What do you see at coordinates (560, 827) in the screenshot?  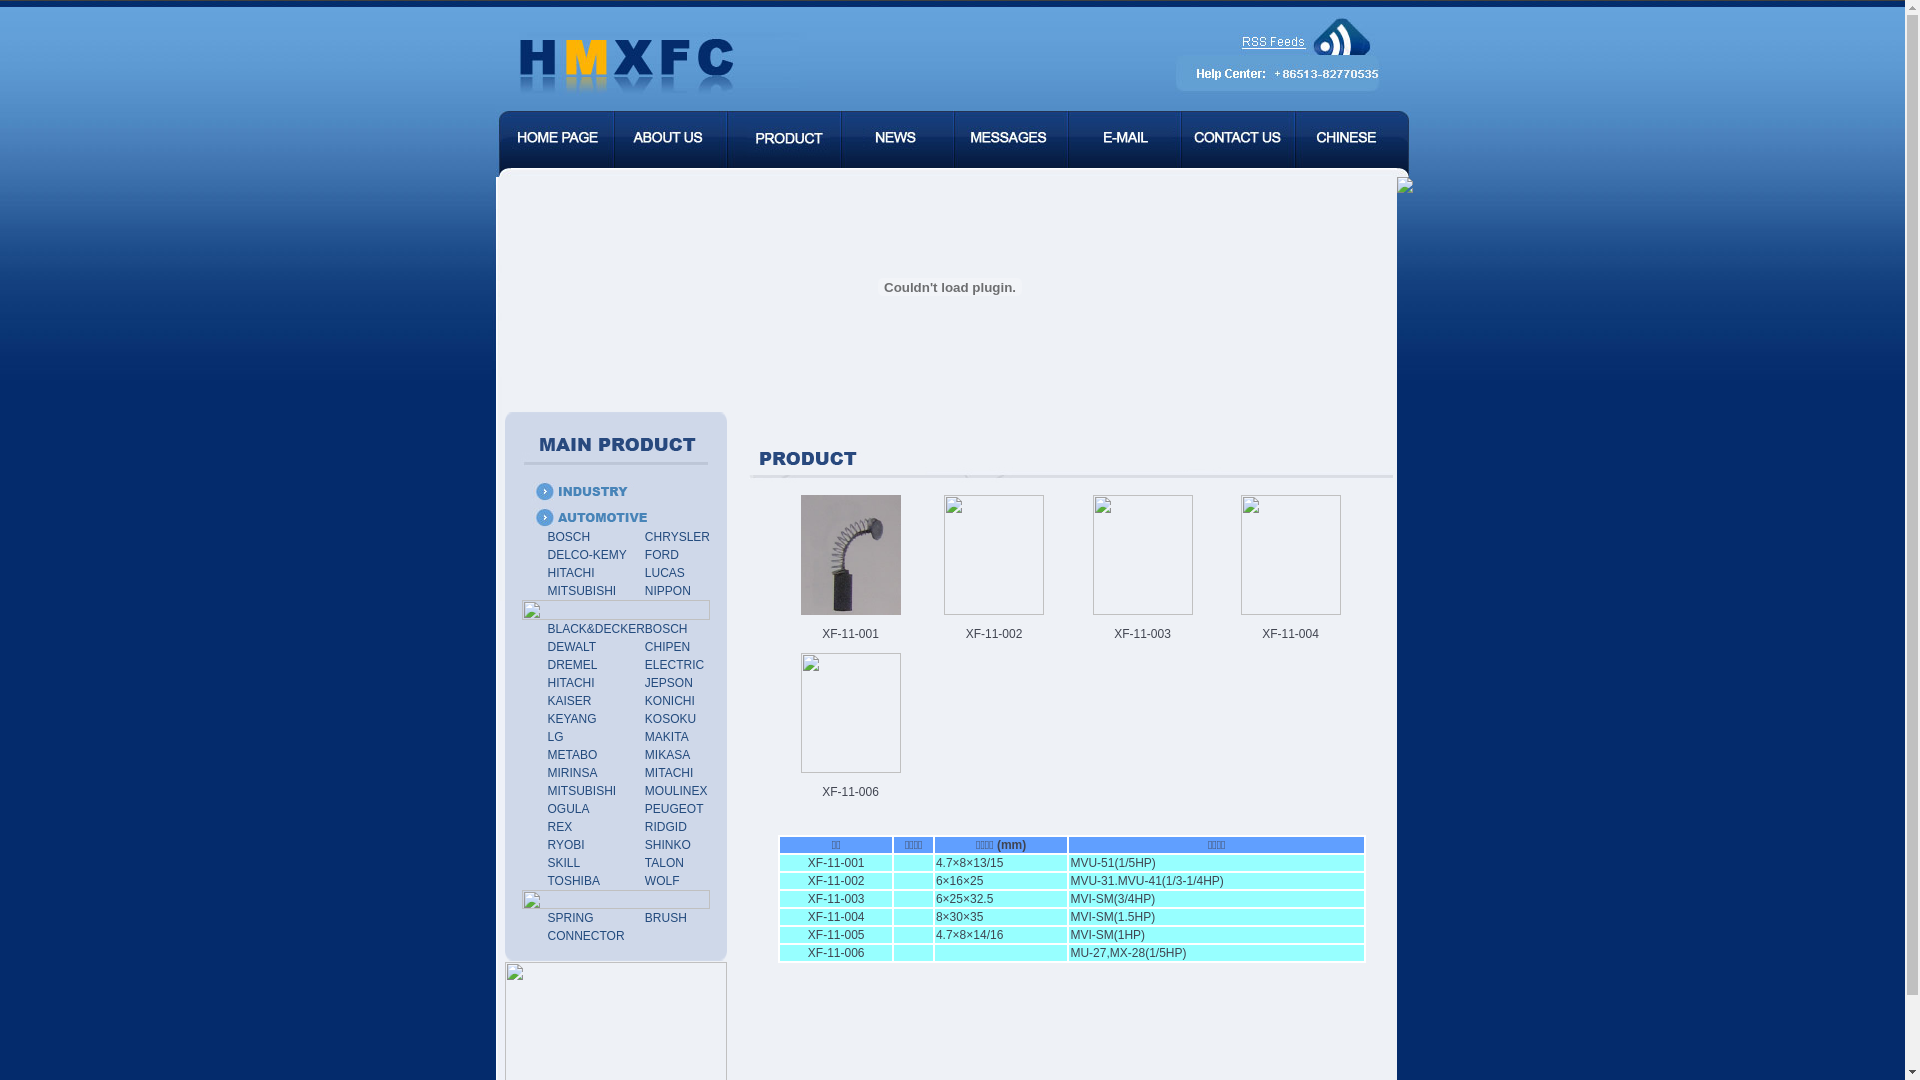 I see `REX` at bounding box center [560, 827].